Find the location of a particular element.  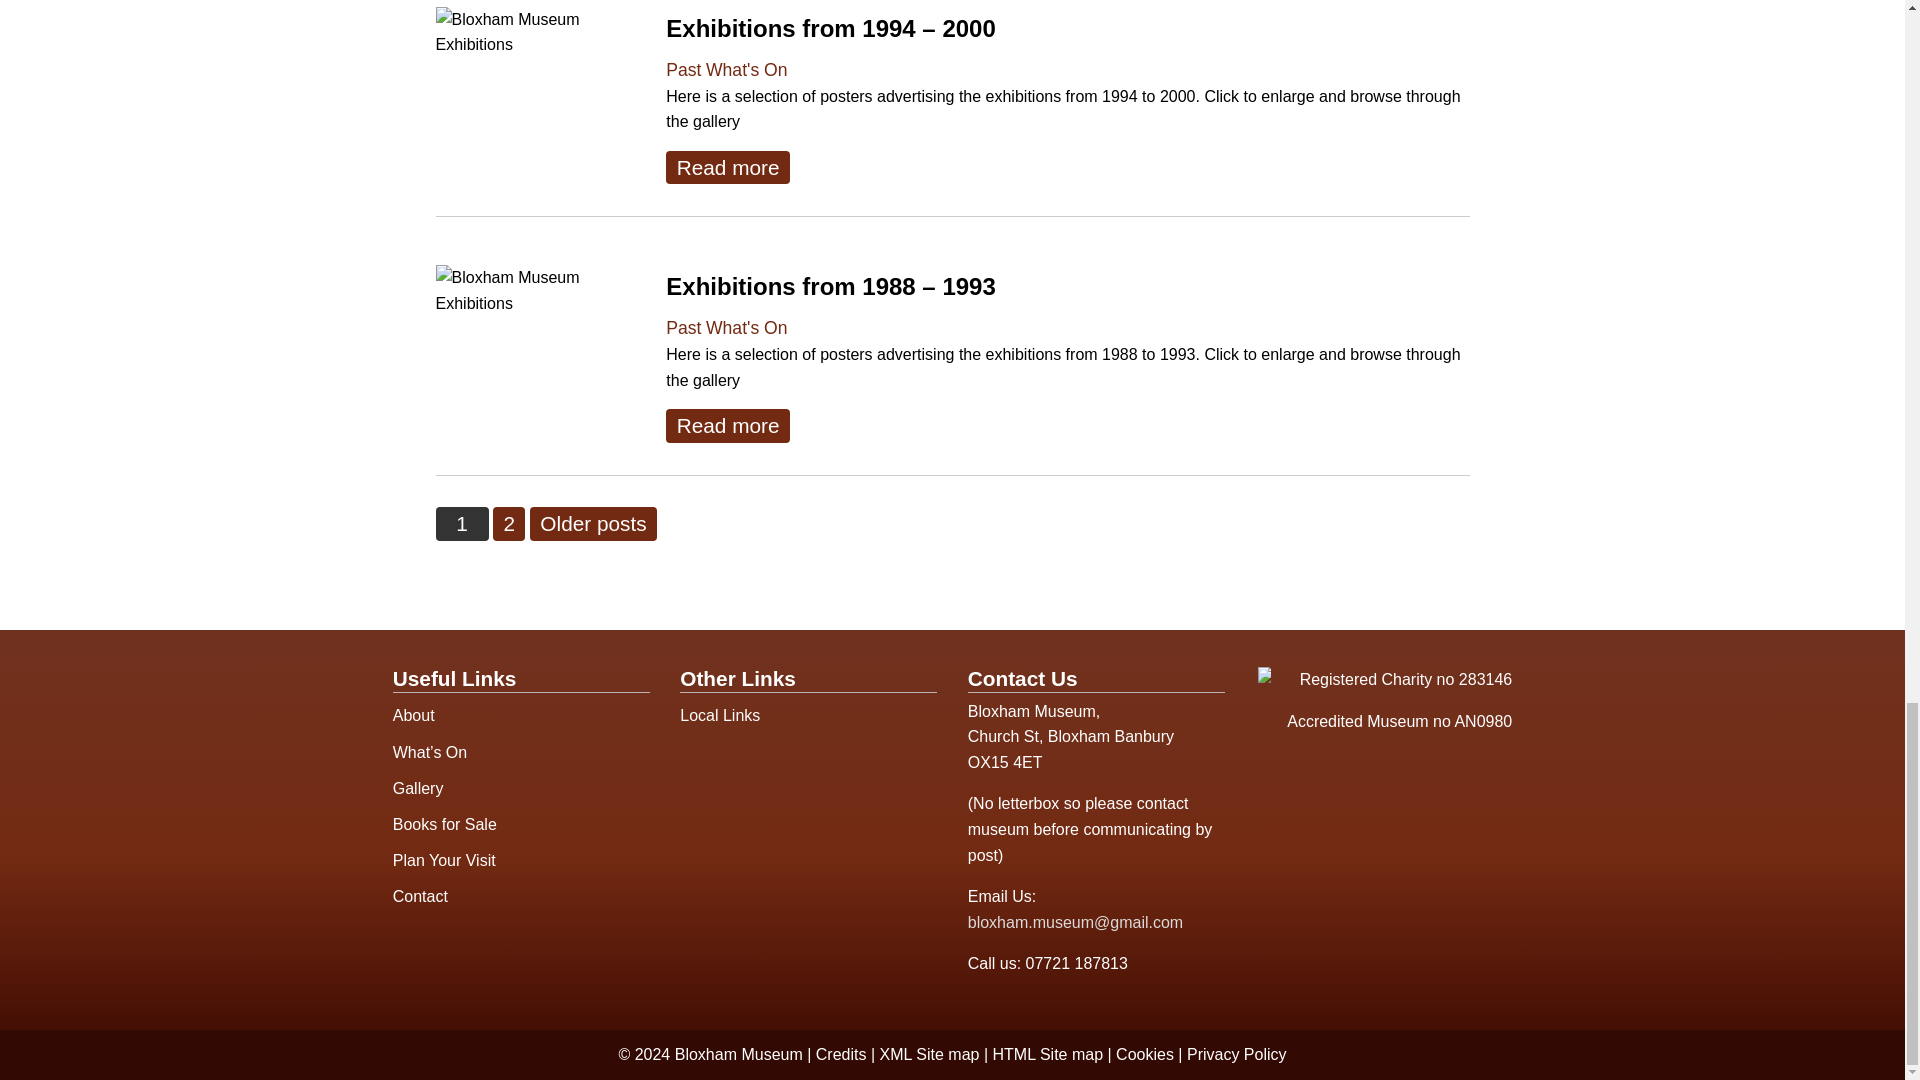

Credits is located at coordinates (844, 1054).